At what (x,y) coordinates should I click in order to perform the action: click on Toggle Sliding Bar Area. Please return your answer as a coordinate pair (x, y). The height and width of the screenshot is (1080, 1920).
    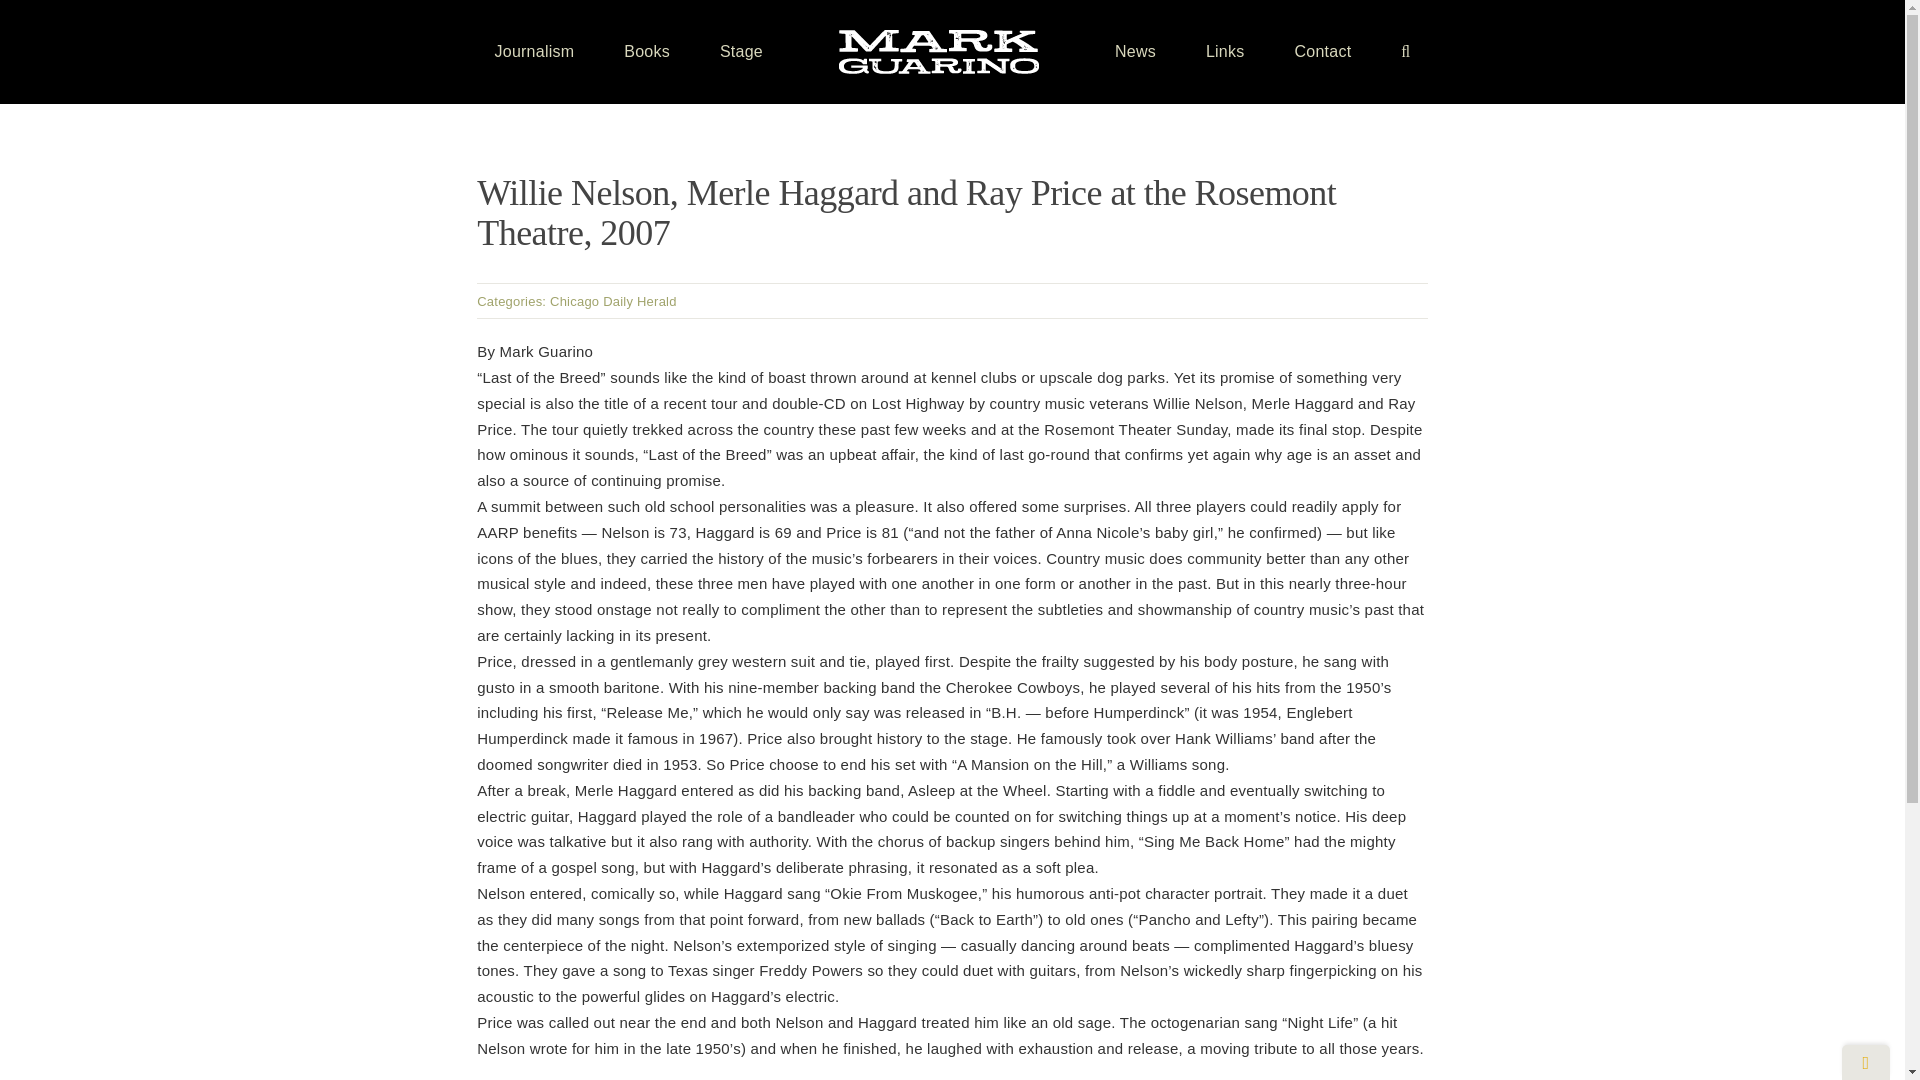
    Looking at the image, I should click on (1865, 1062).